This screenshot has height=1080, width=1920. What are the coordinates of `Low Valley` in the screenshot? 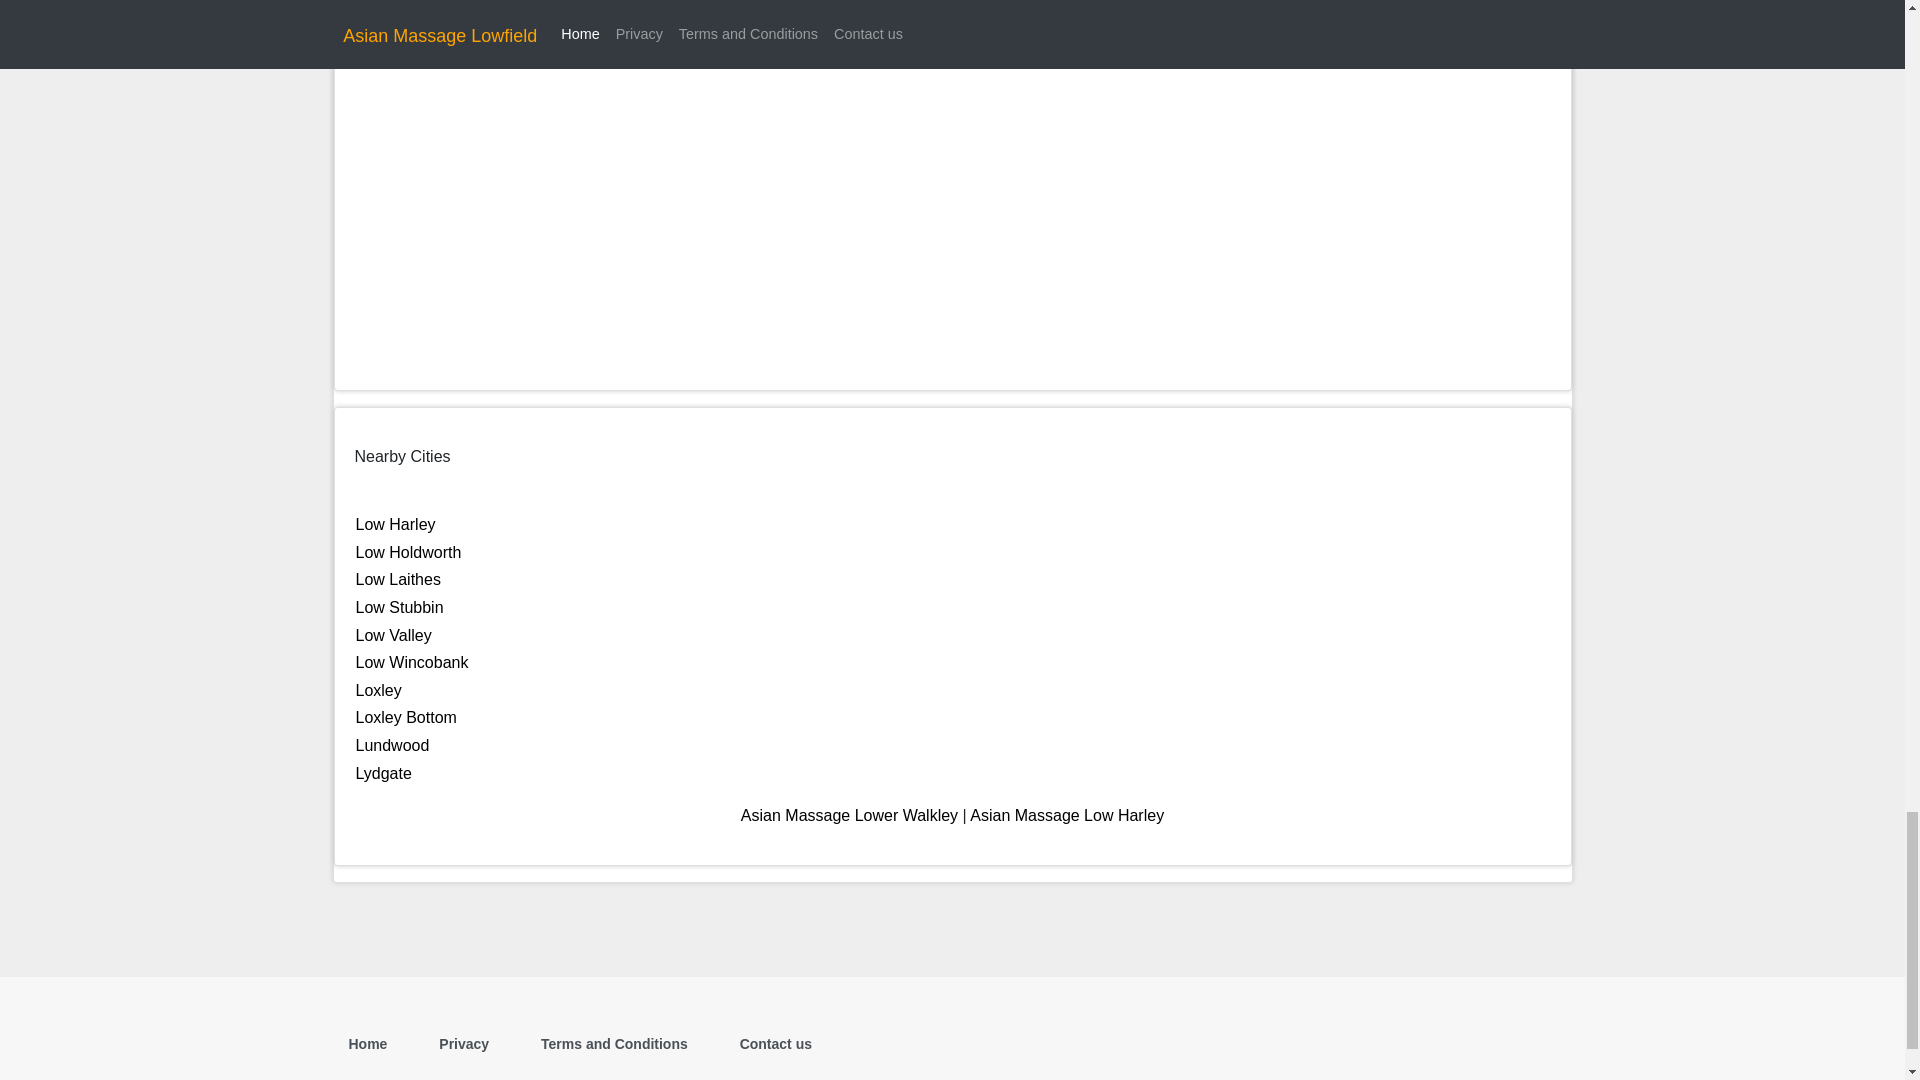 It's located at (394, 635).